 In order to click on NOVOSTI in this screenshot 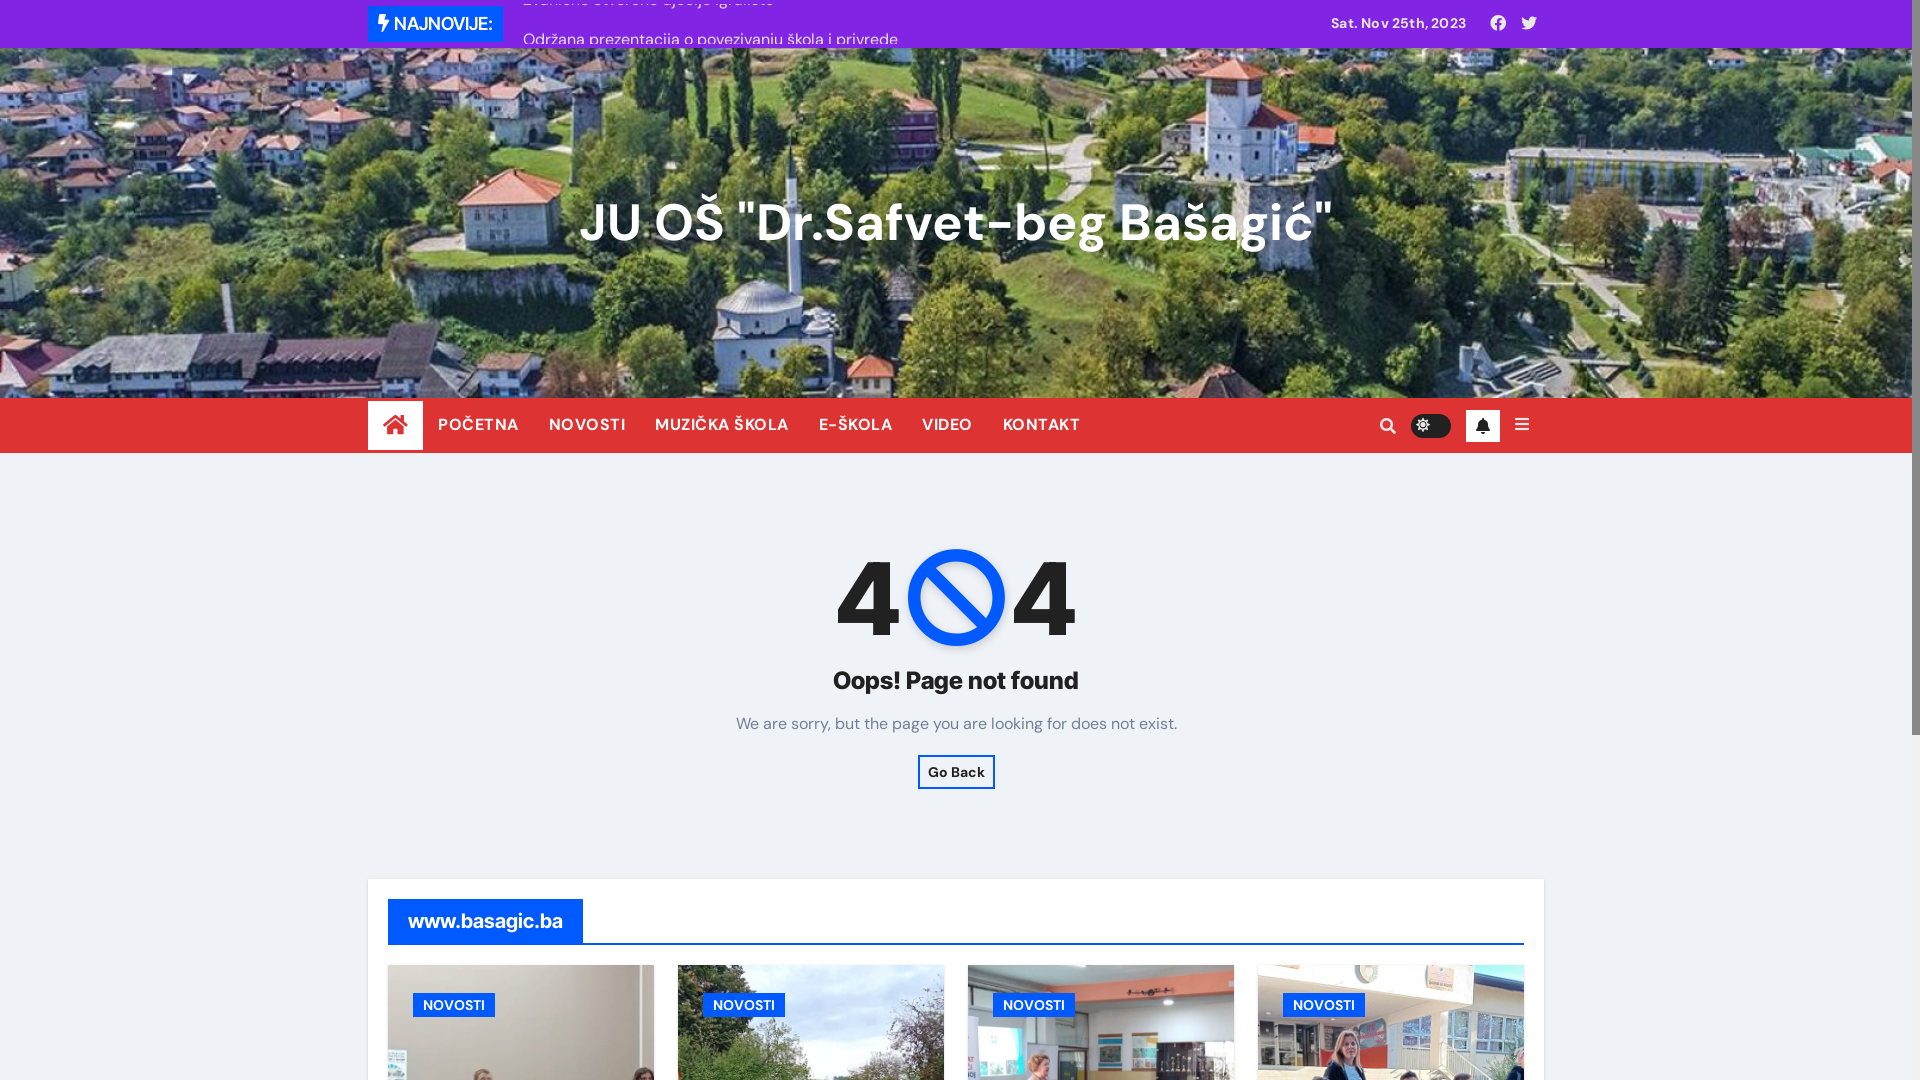, I will do `click(454, 1005)`.